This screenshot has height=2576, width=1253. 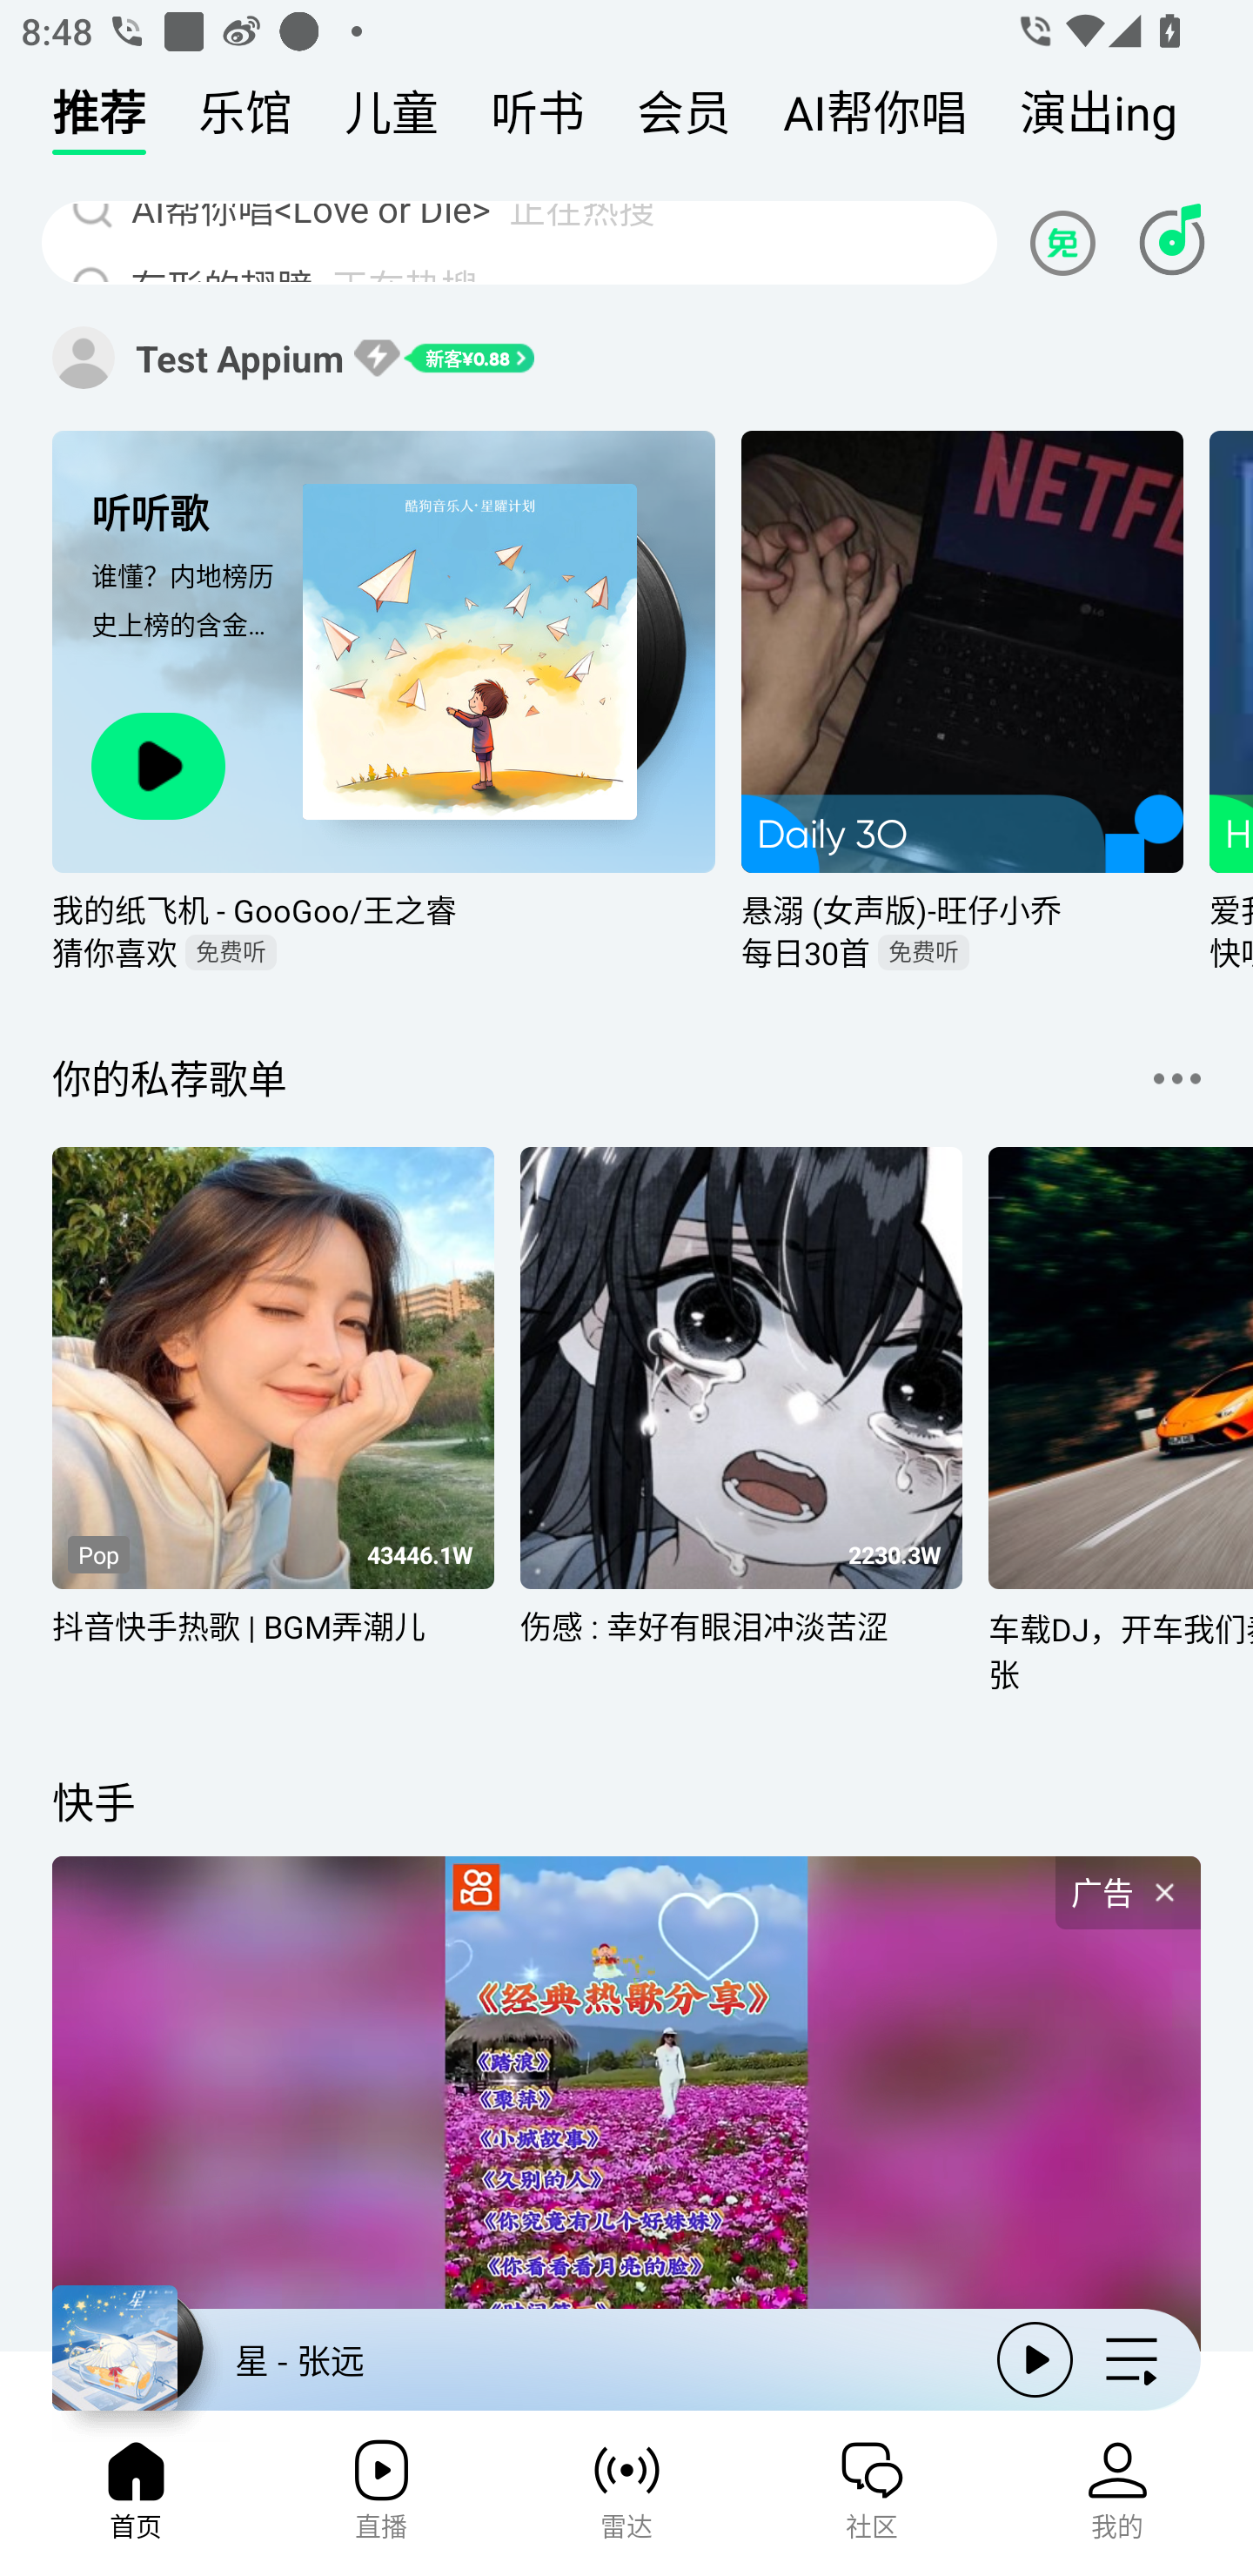 I want to click on 我的, so click(x=1117, y=2499).